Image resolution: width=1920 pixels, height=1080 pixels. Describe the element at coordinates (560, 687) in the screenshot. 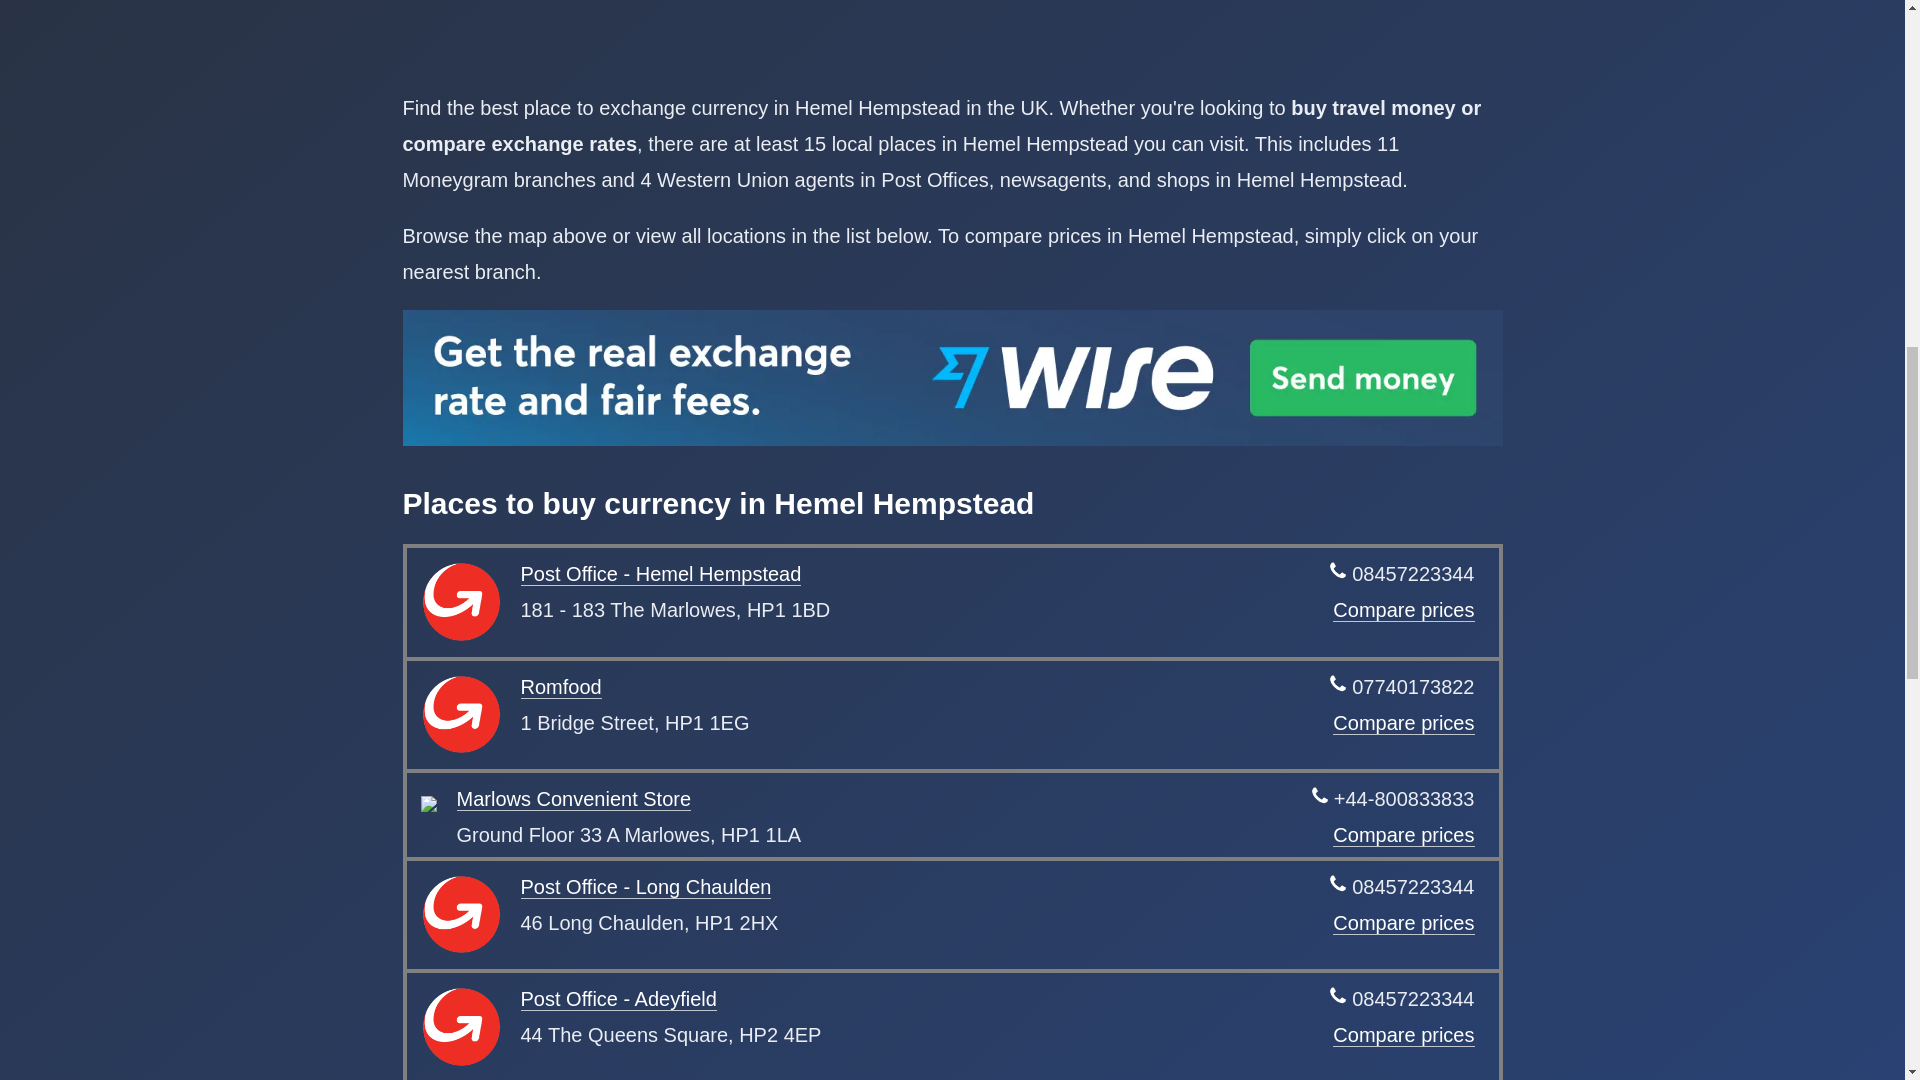

I see `Romfood` at that location.